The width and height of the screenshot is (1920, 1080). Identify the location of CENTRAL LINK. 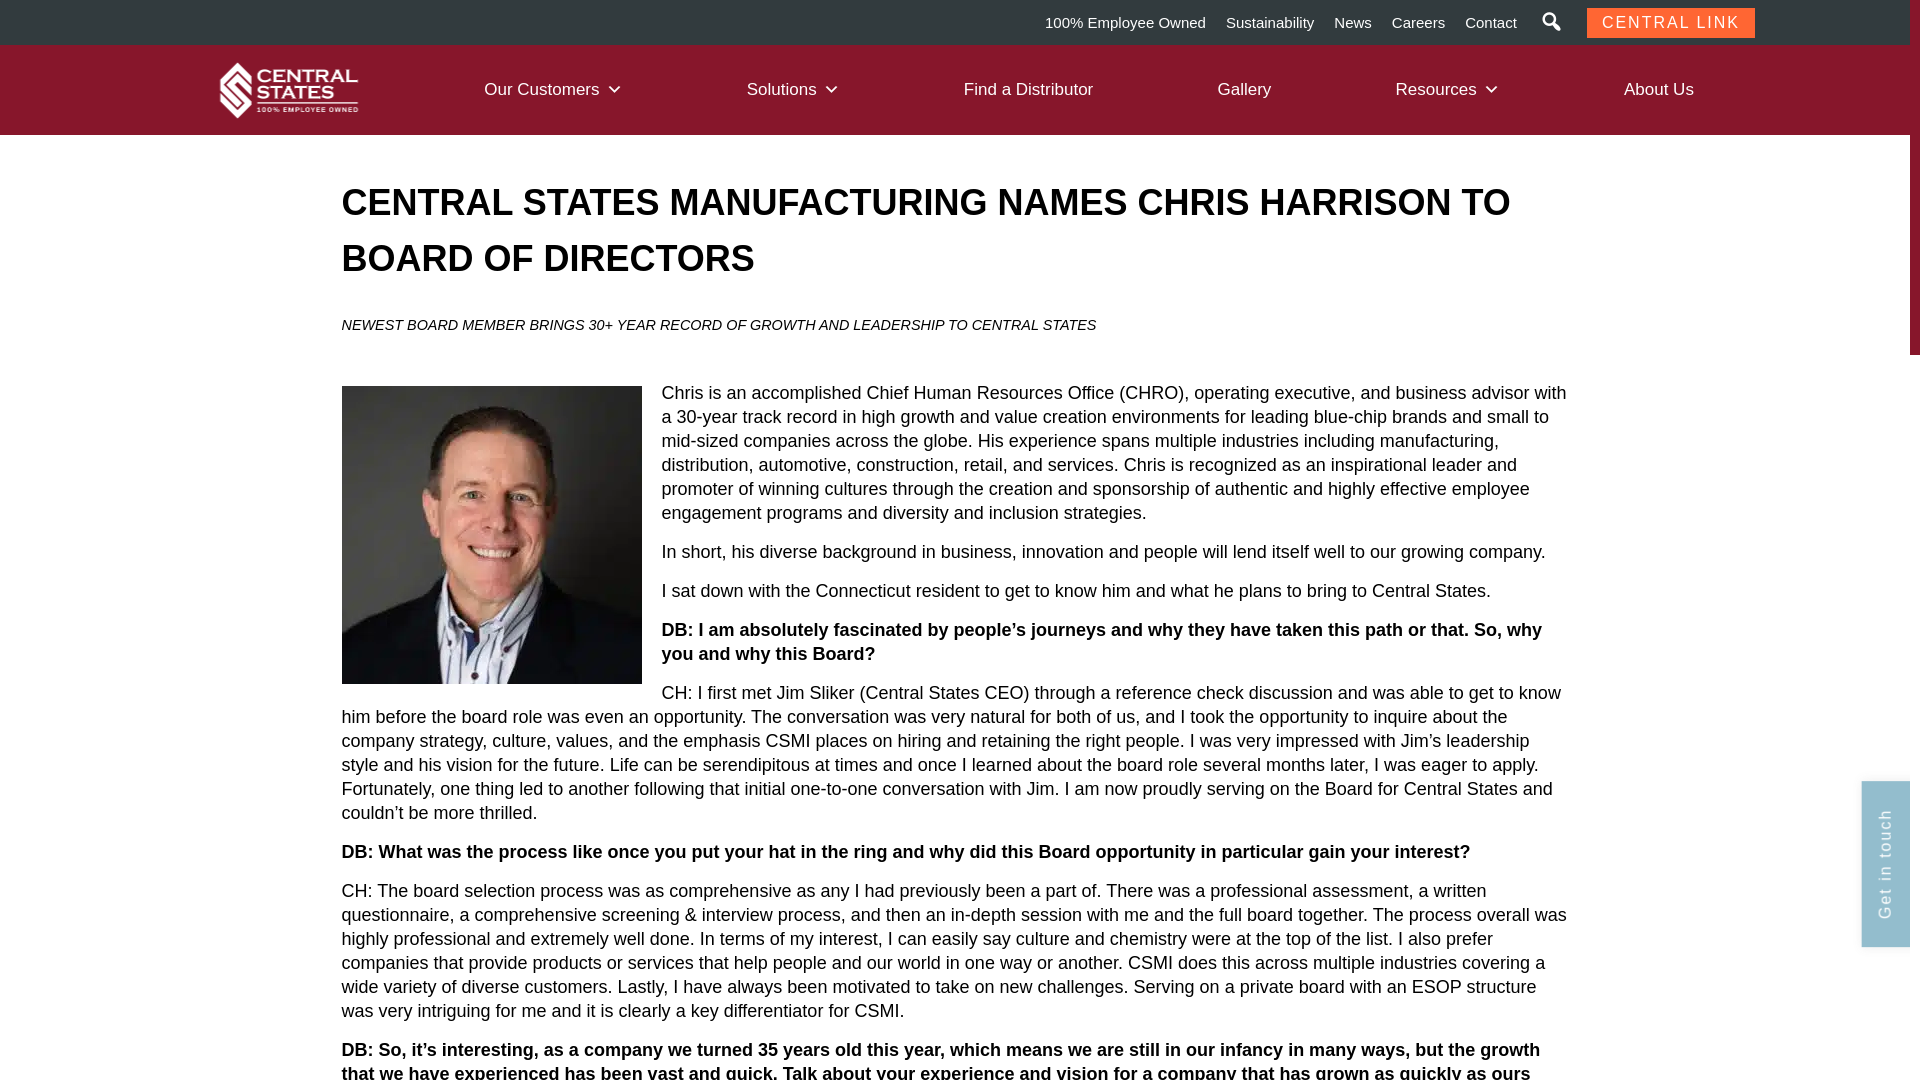
(1670, 22).